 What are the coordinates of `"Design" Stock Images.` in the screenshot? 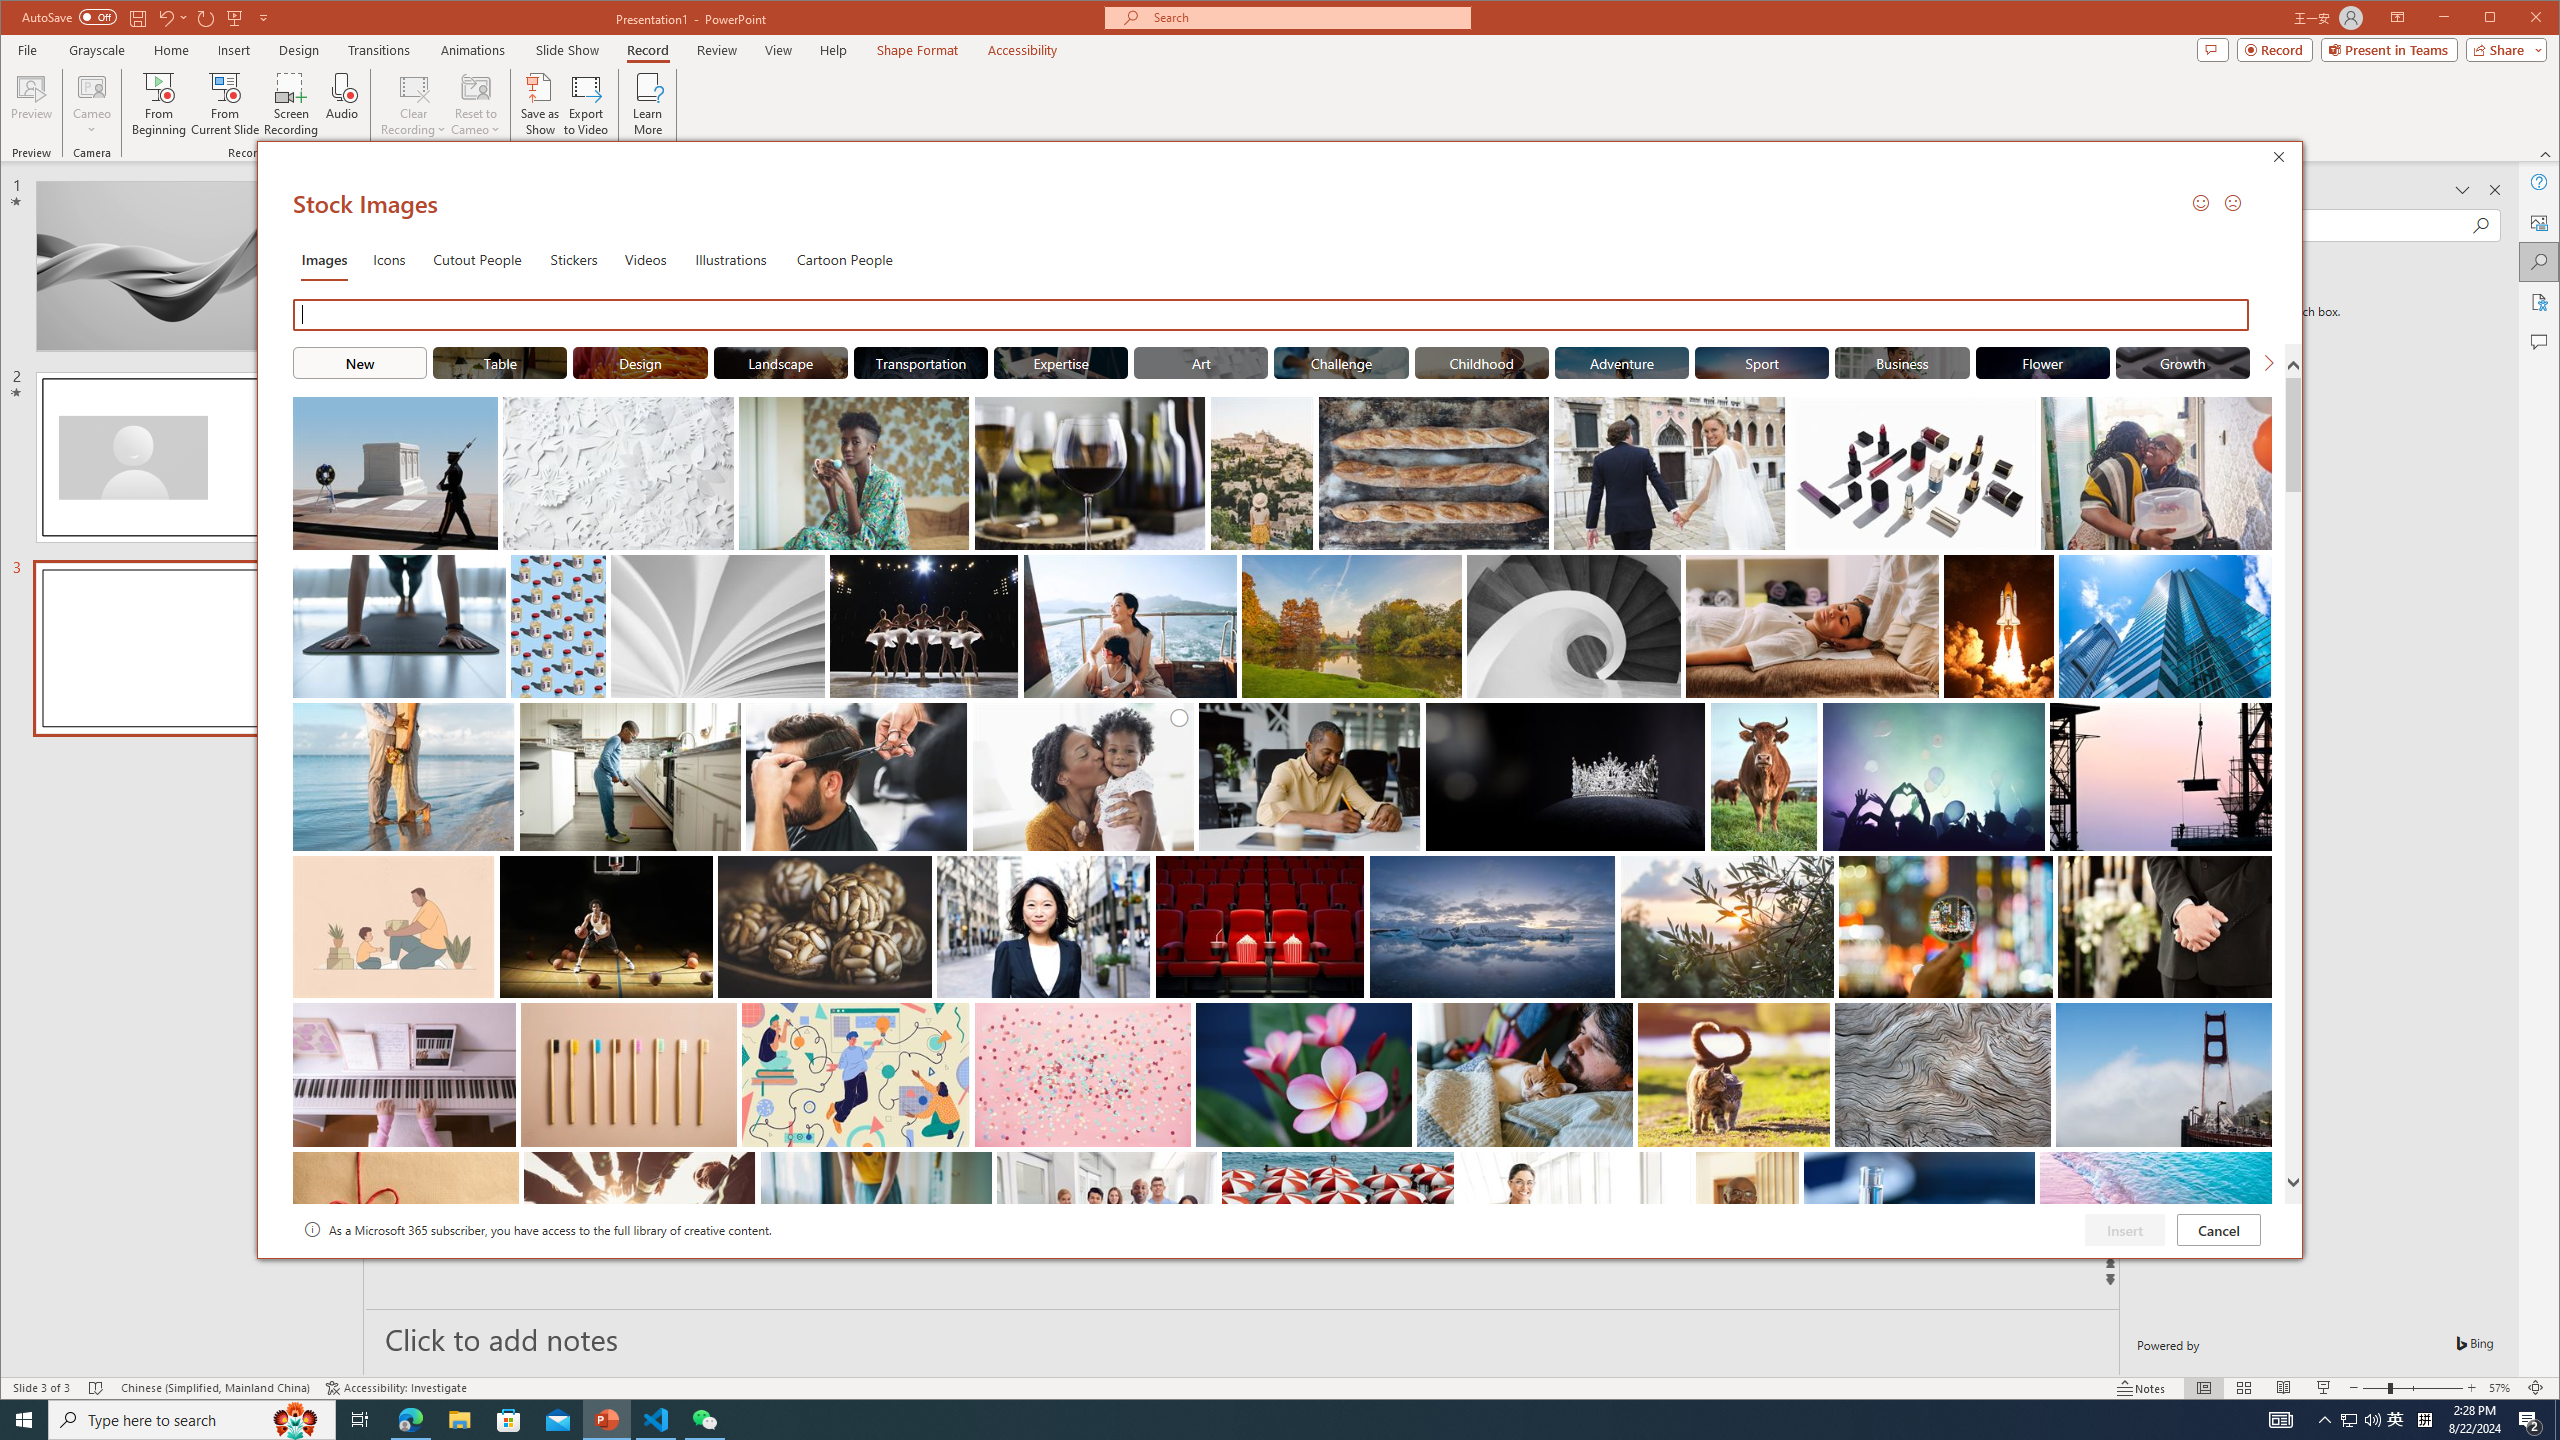 It's located at (641, 362).